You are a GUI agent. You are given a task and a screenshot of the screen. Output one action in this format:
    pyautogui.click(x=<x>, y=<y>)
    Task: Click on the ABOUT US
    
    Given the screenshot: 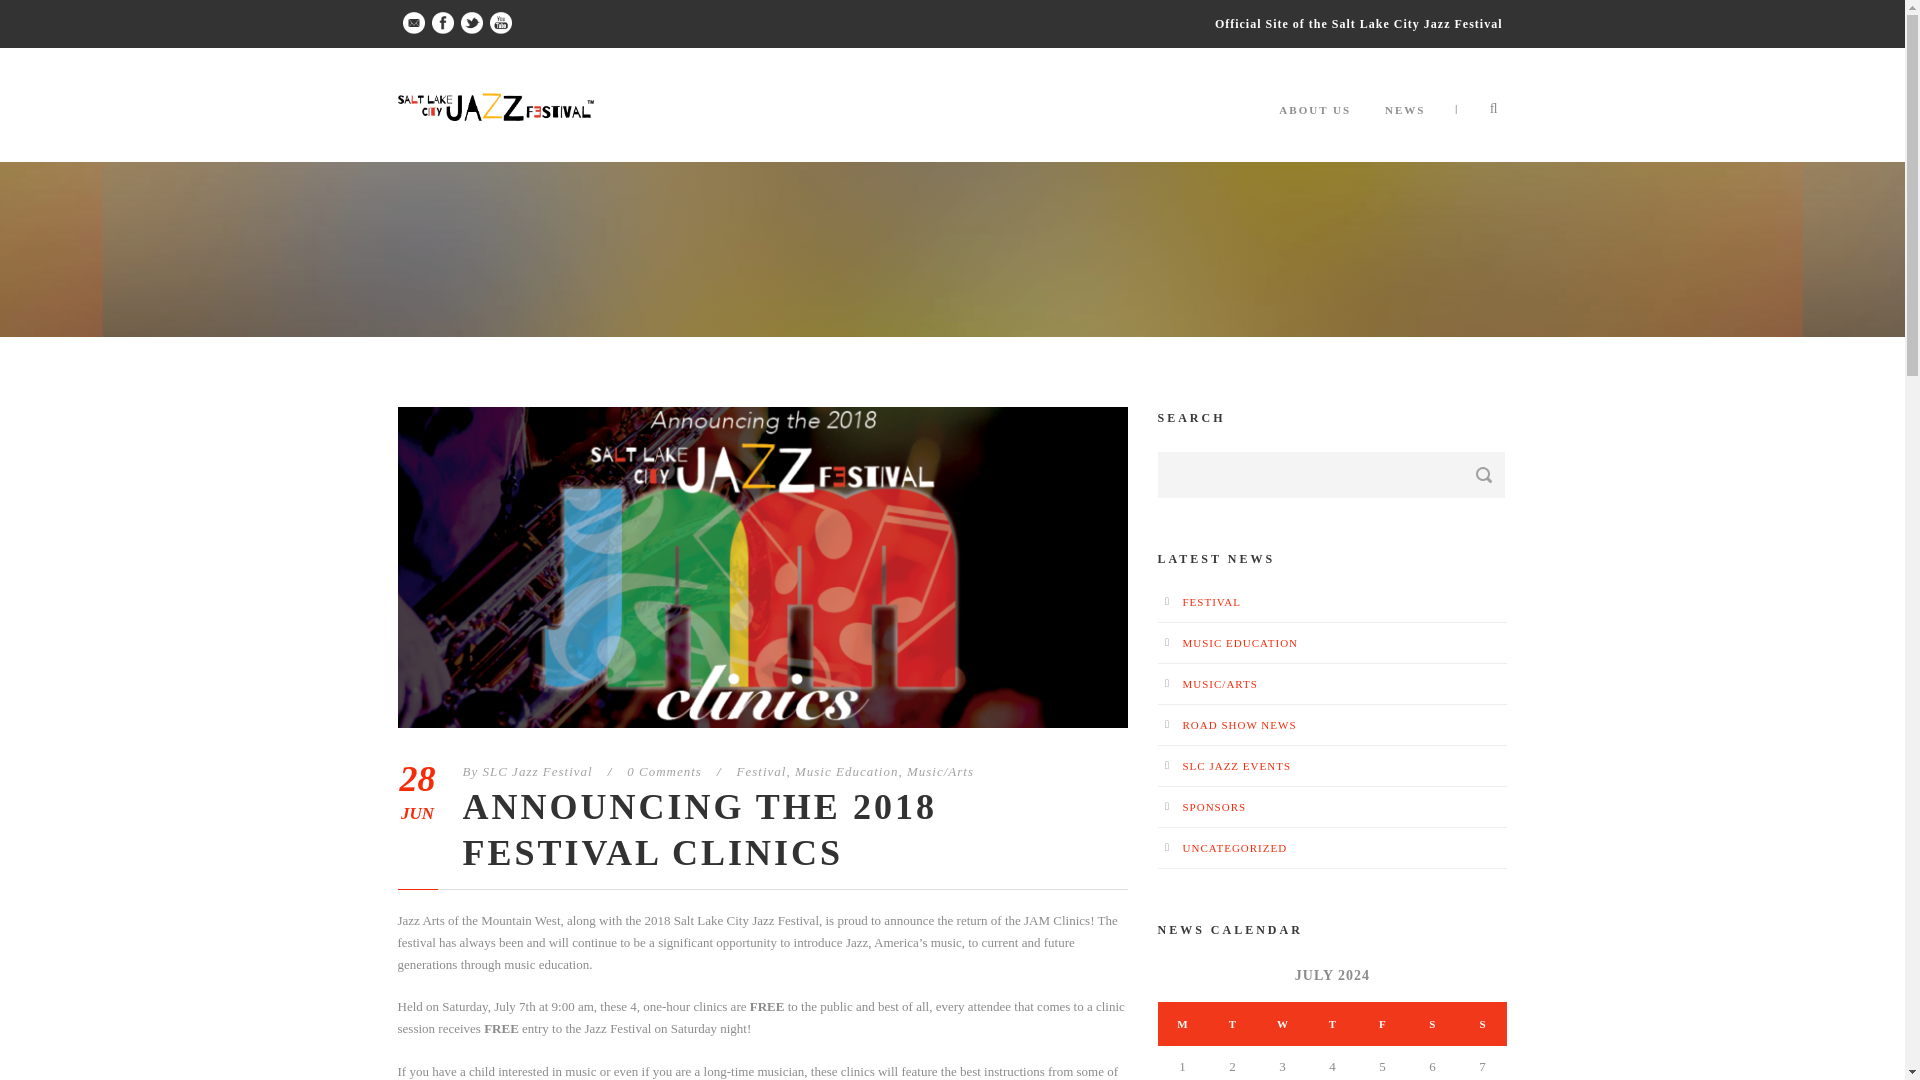 What is the action you would take?
    pyautogui.click(x=1314, y=129)
    